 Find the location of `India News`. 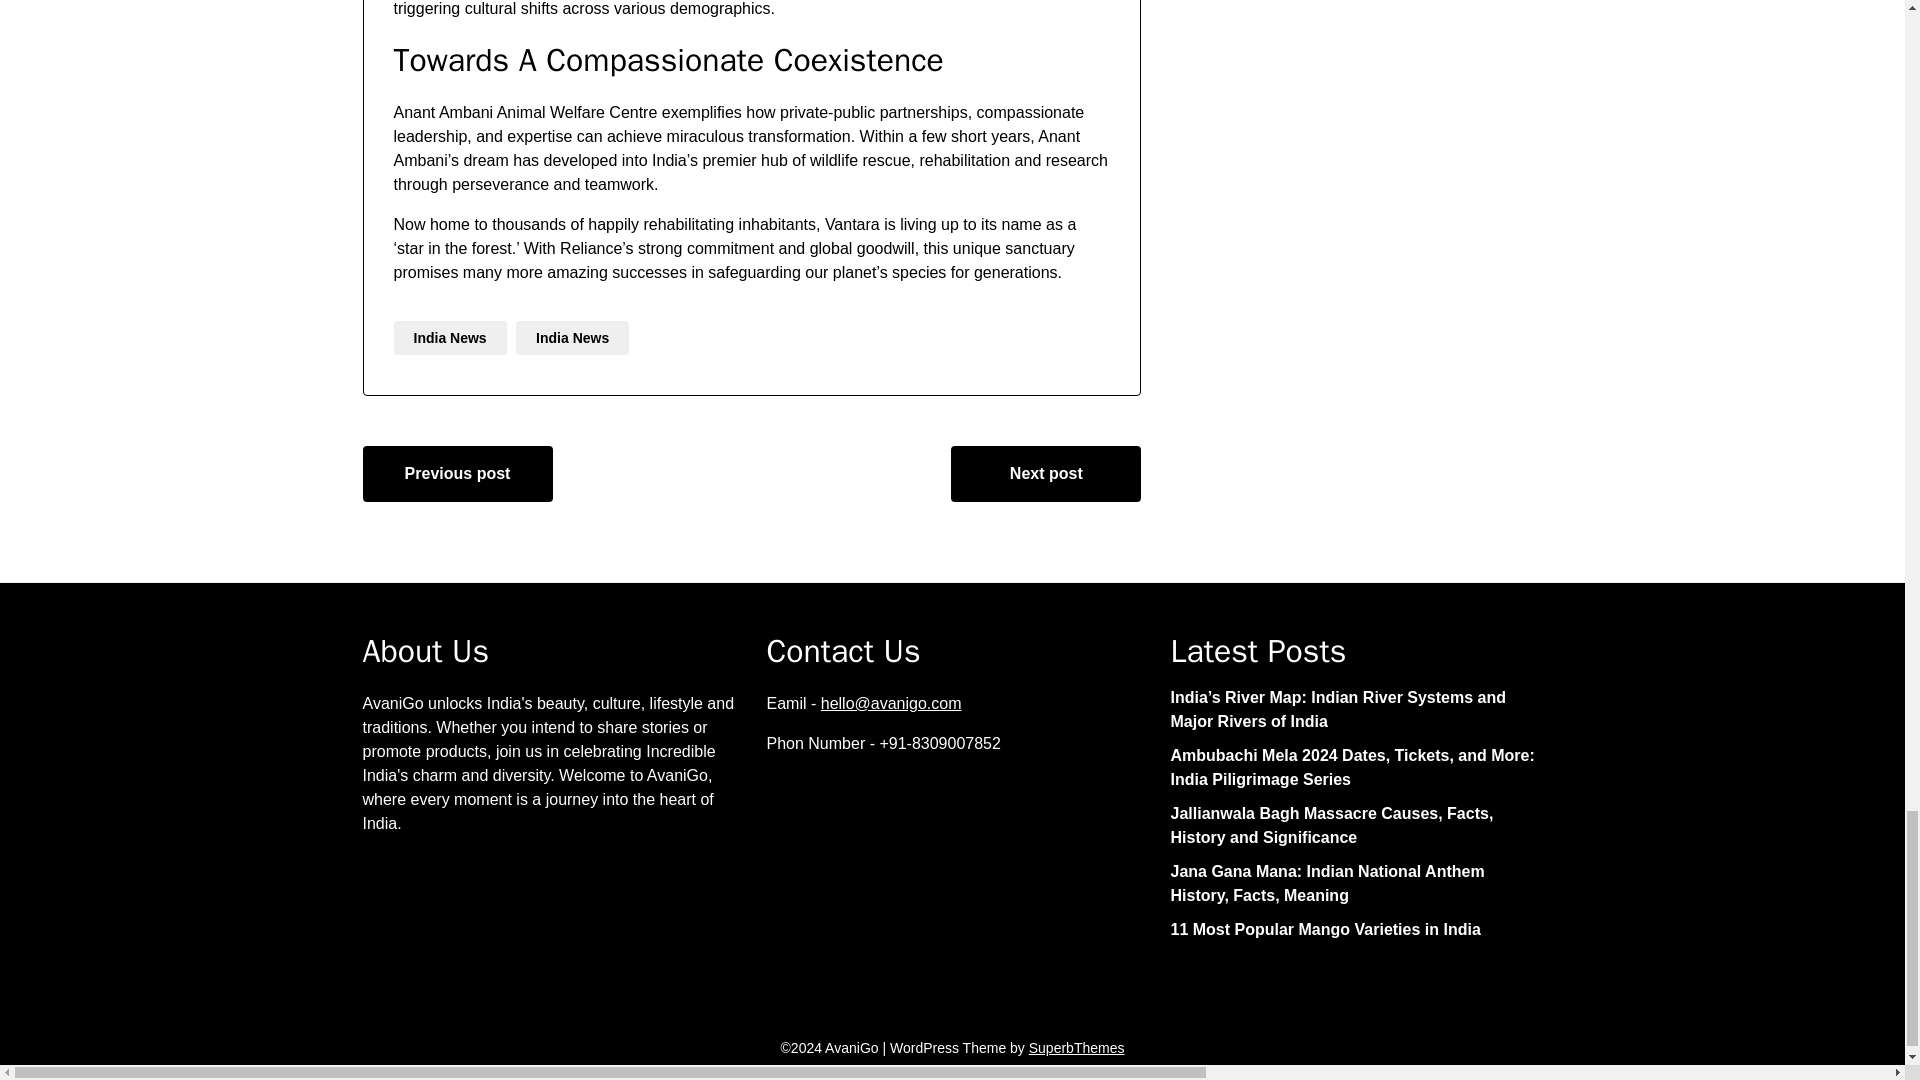

India News is located at coordinates (450, 338).